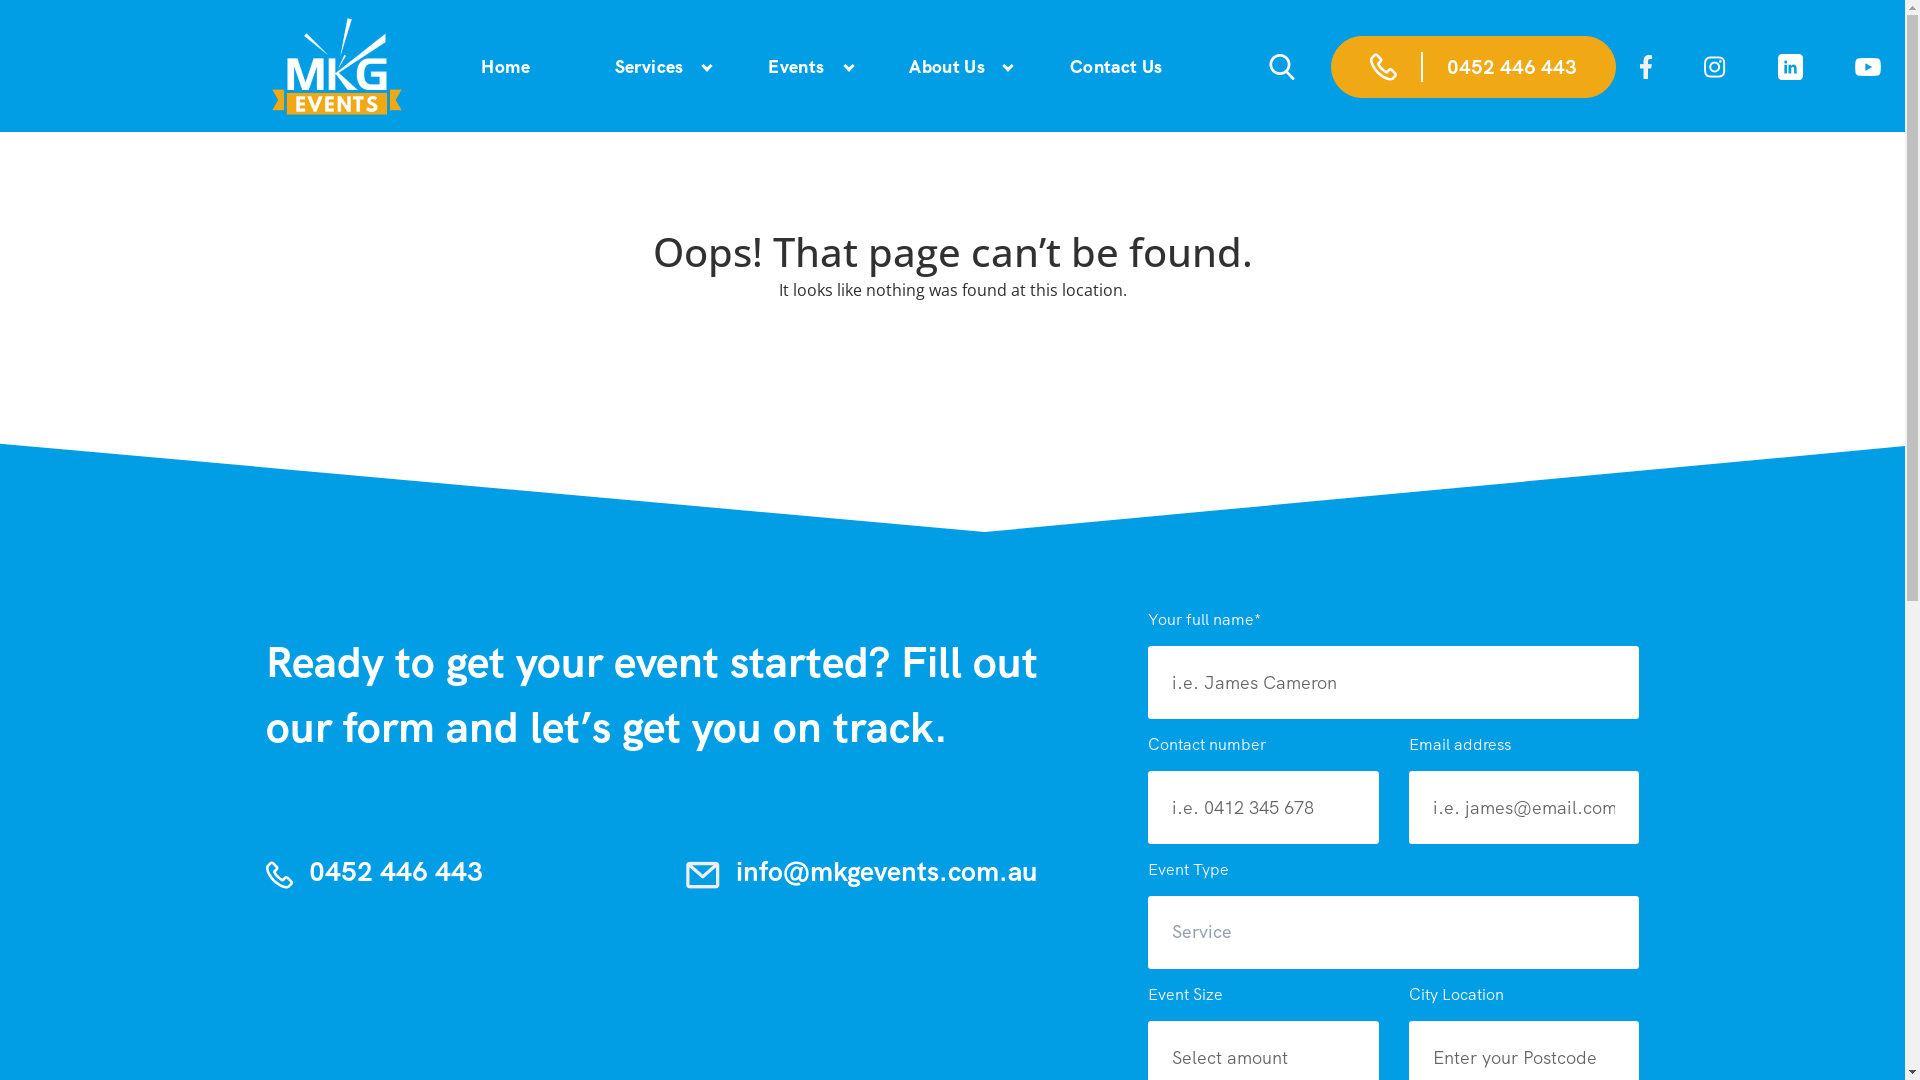  I want to click on 0452 446 443, so click(1474, 67).